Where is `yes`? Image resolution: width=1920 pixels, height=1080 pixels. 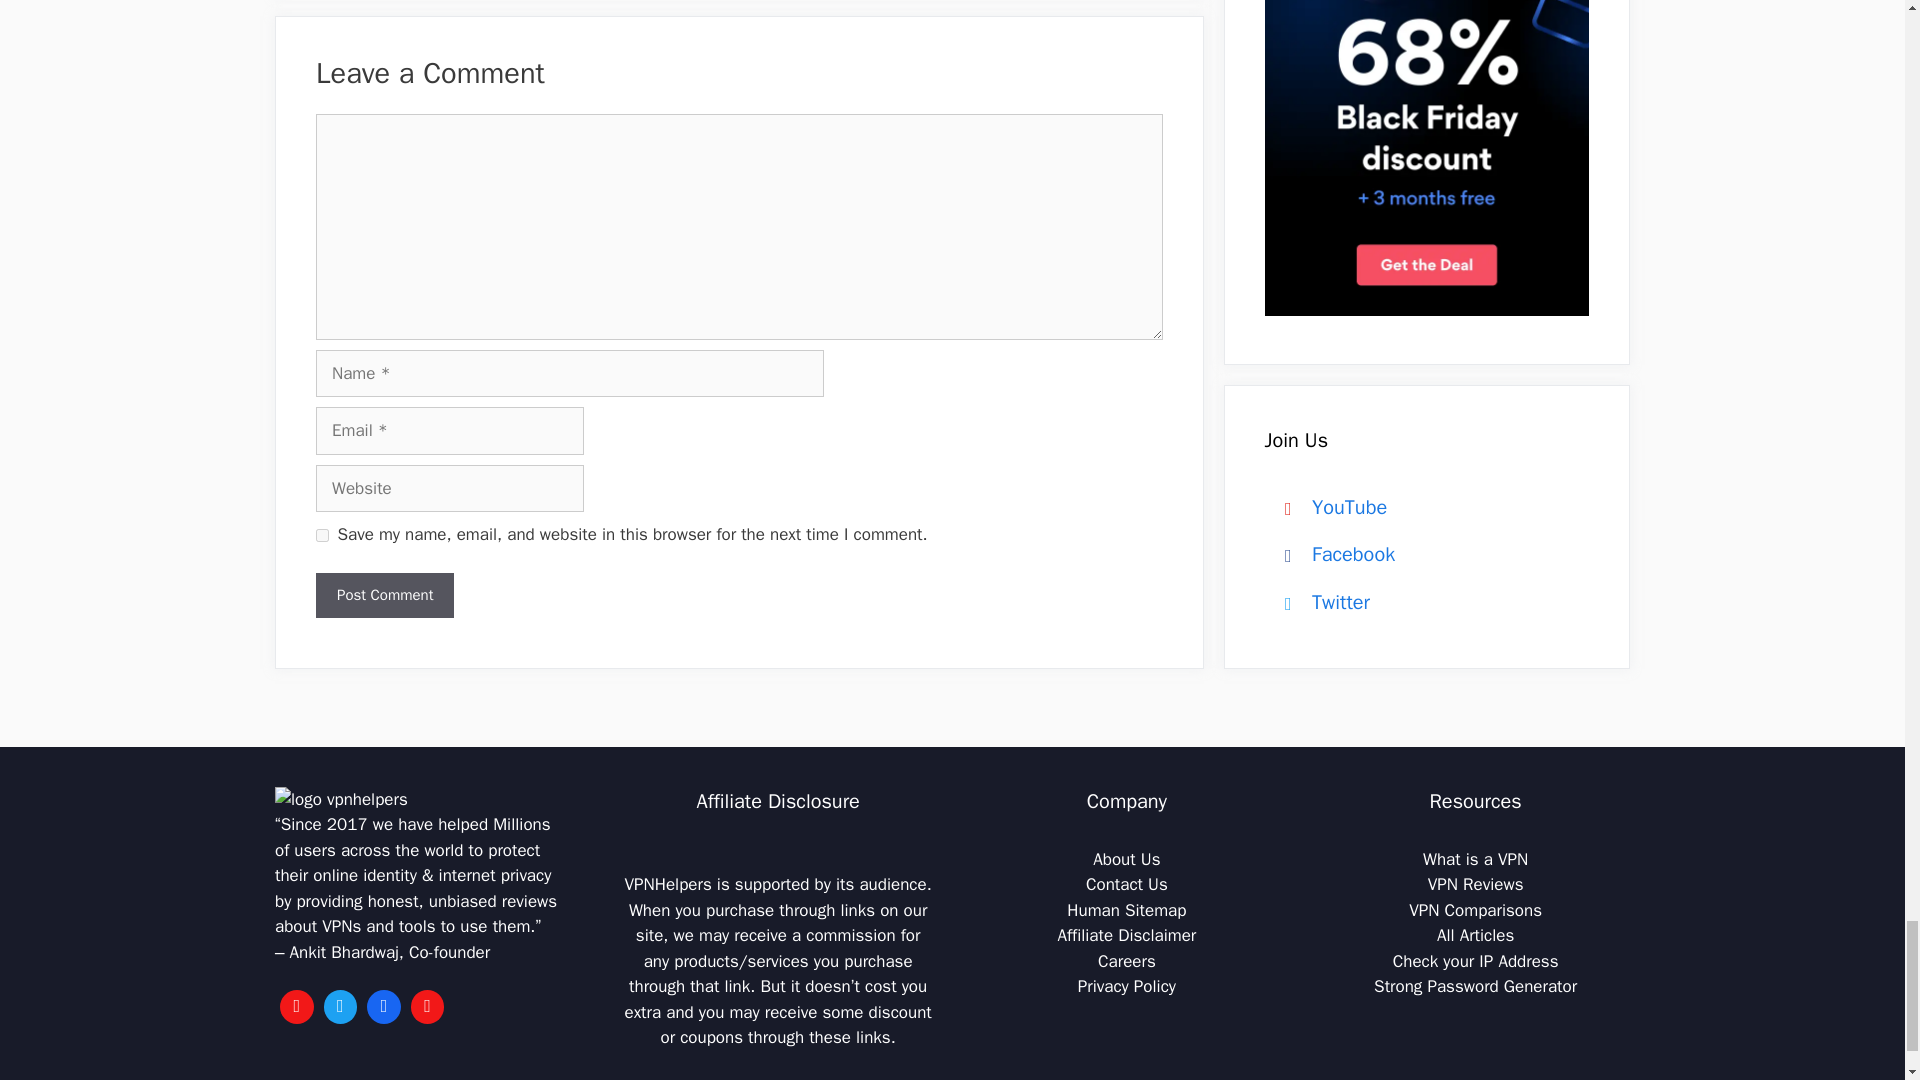 yes is located at coordinates (322, 536).